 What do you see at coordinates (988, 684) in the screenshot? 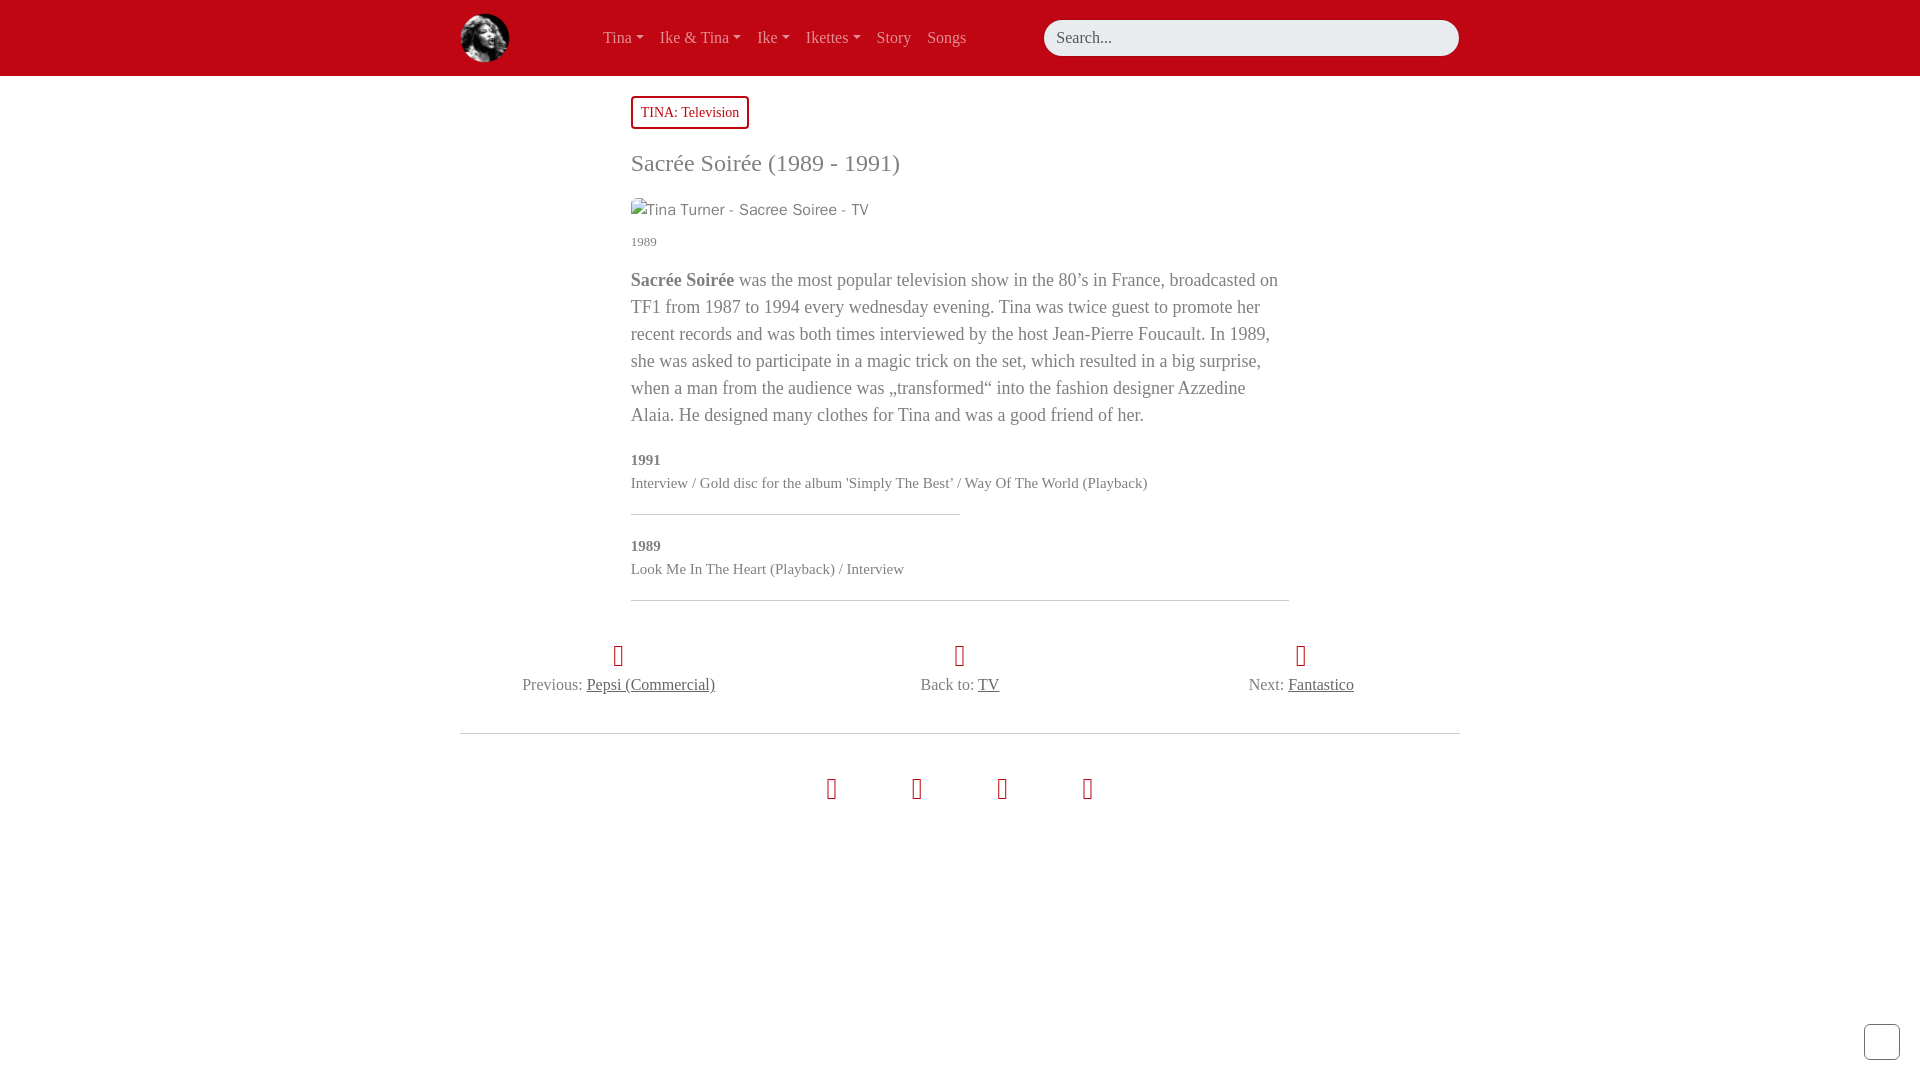
I see `TV` at bounding box center [988, 684].